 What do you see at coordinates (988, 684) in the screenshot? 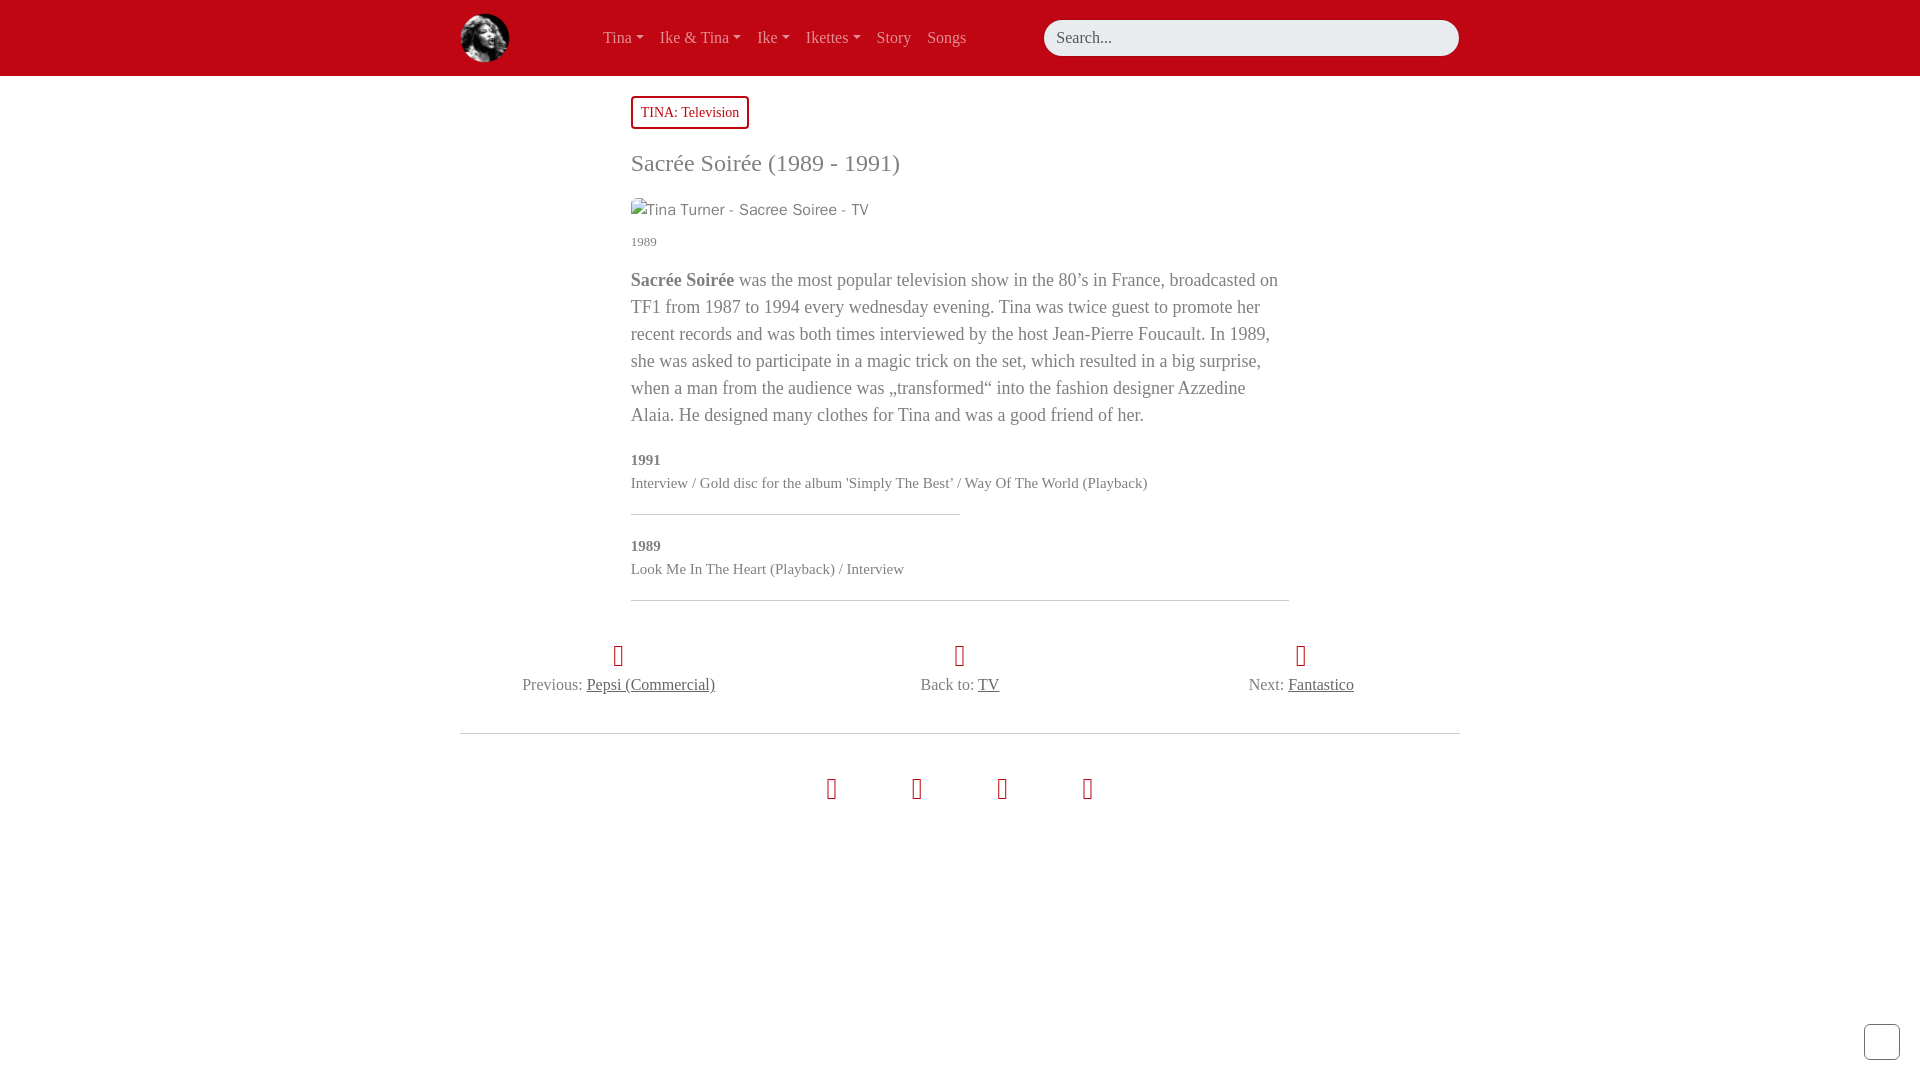
I see `TV` at bounding box center [988, 684].